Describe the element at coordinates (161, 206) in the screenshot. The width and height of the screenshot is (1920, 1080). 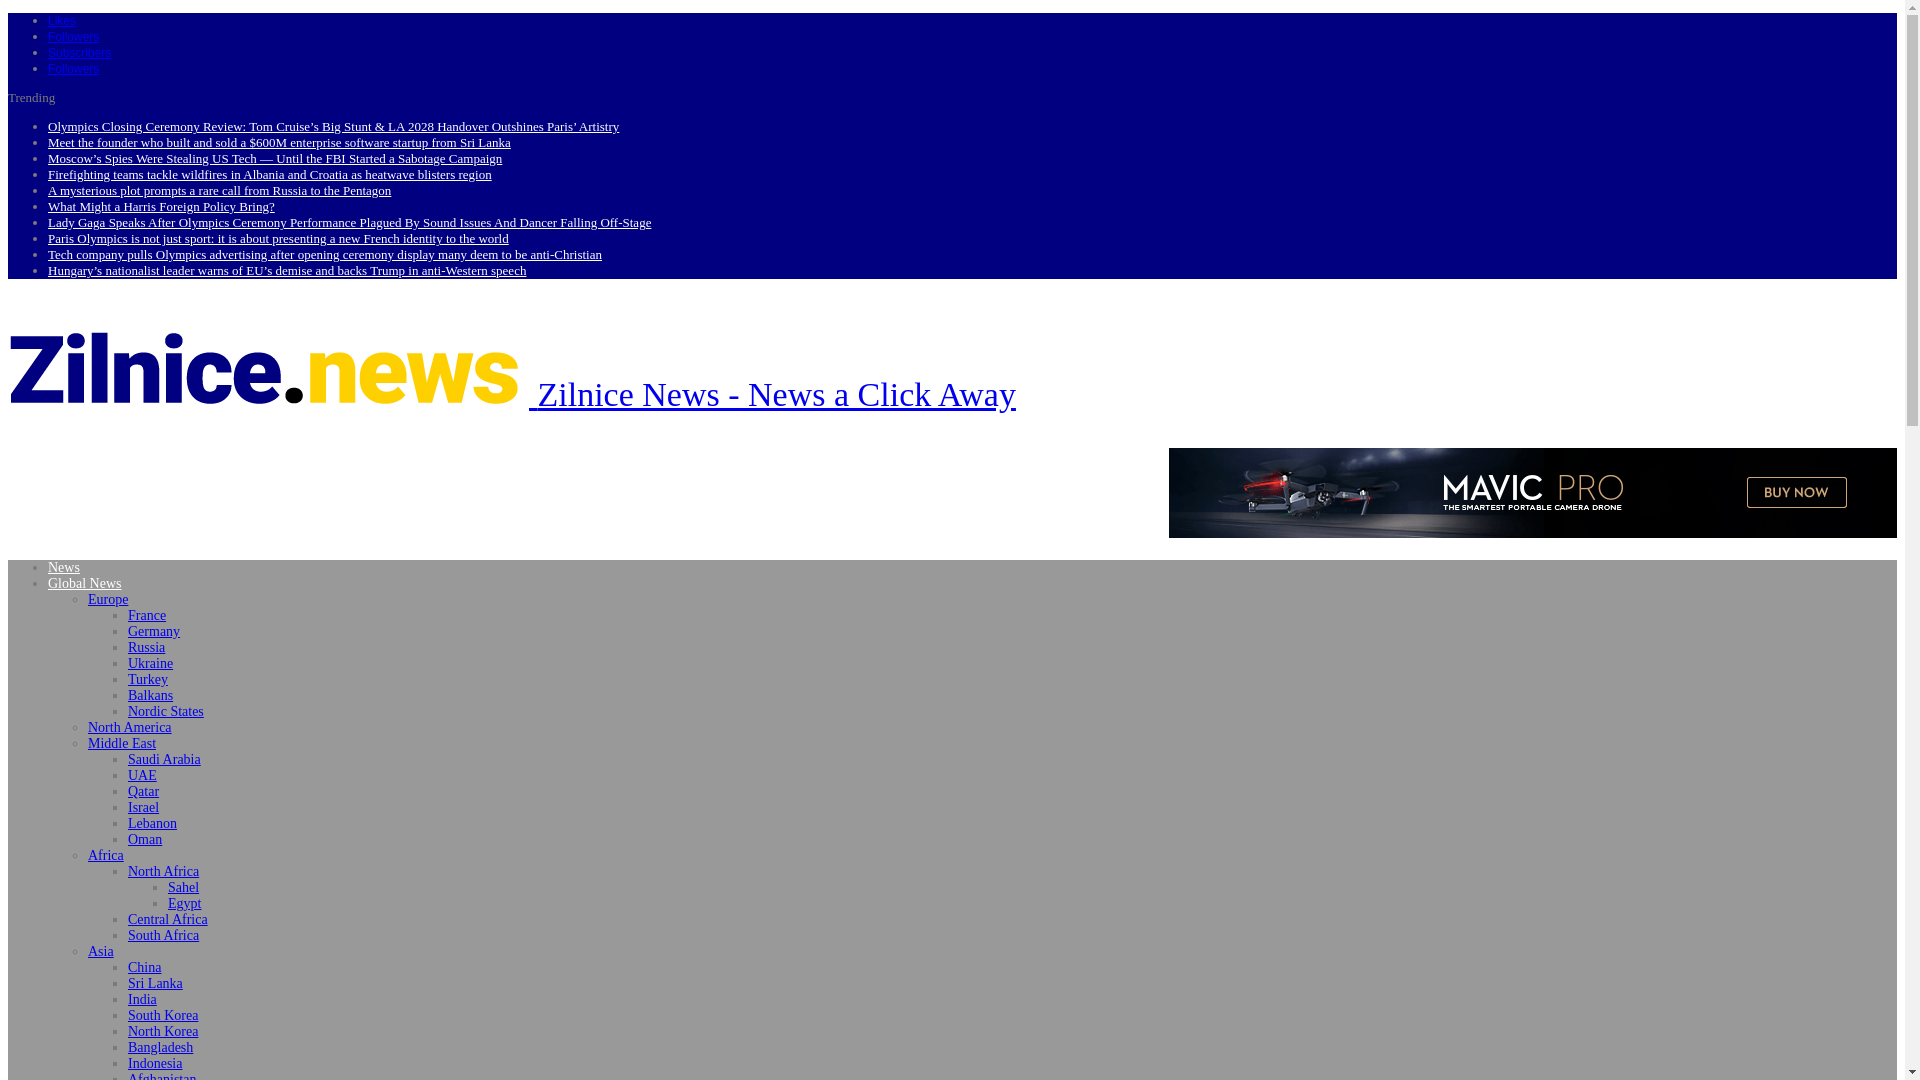
I see `What Might a Harris Foreign Policy Bring?` at that location.